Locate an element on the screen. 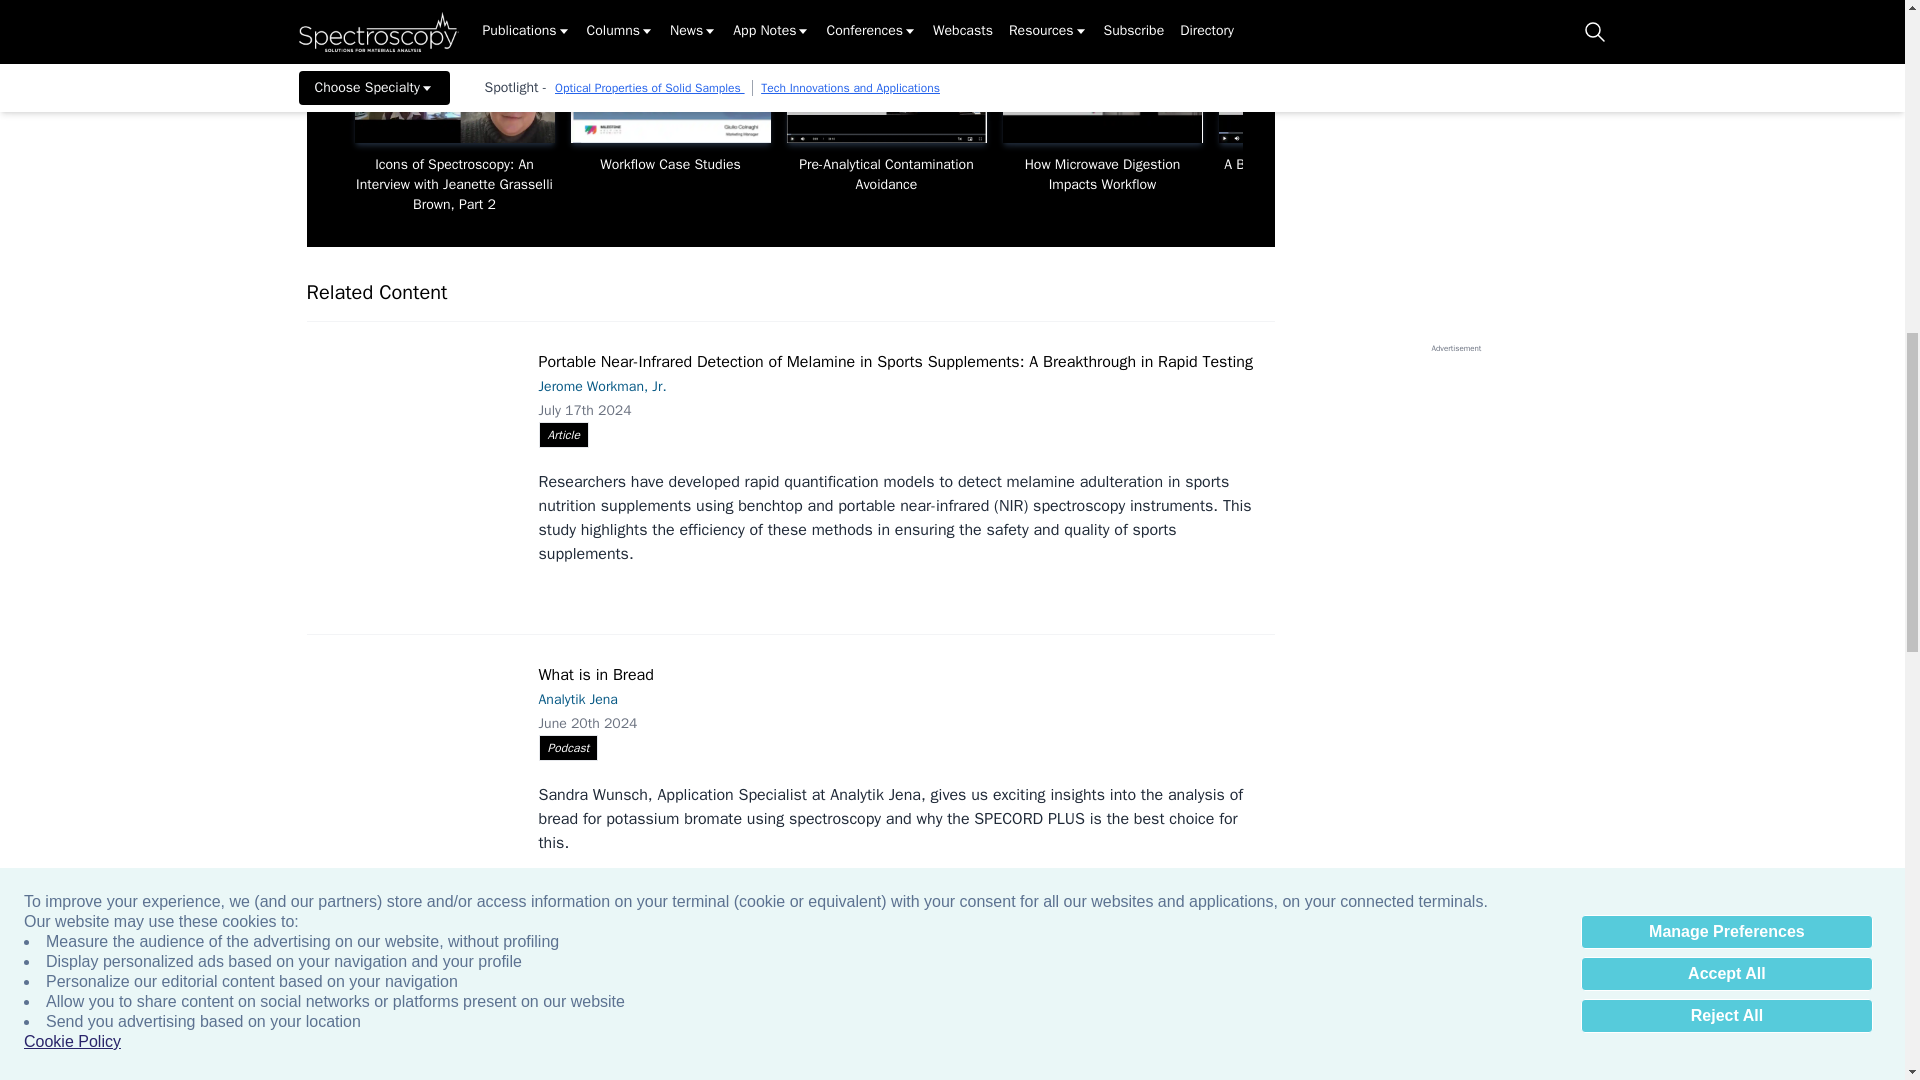  Pre-Analytical Contamination Avoidance is located at coordinates (886, 87).